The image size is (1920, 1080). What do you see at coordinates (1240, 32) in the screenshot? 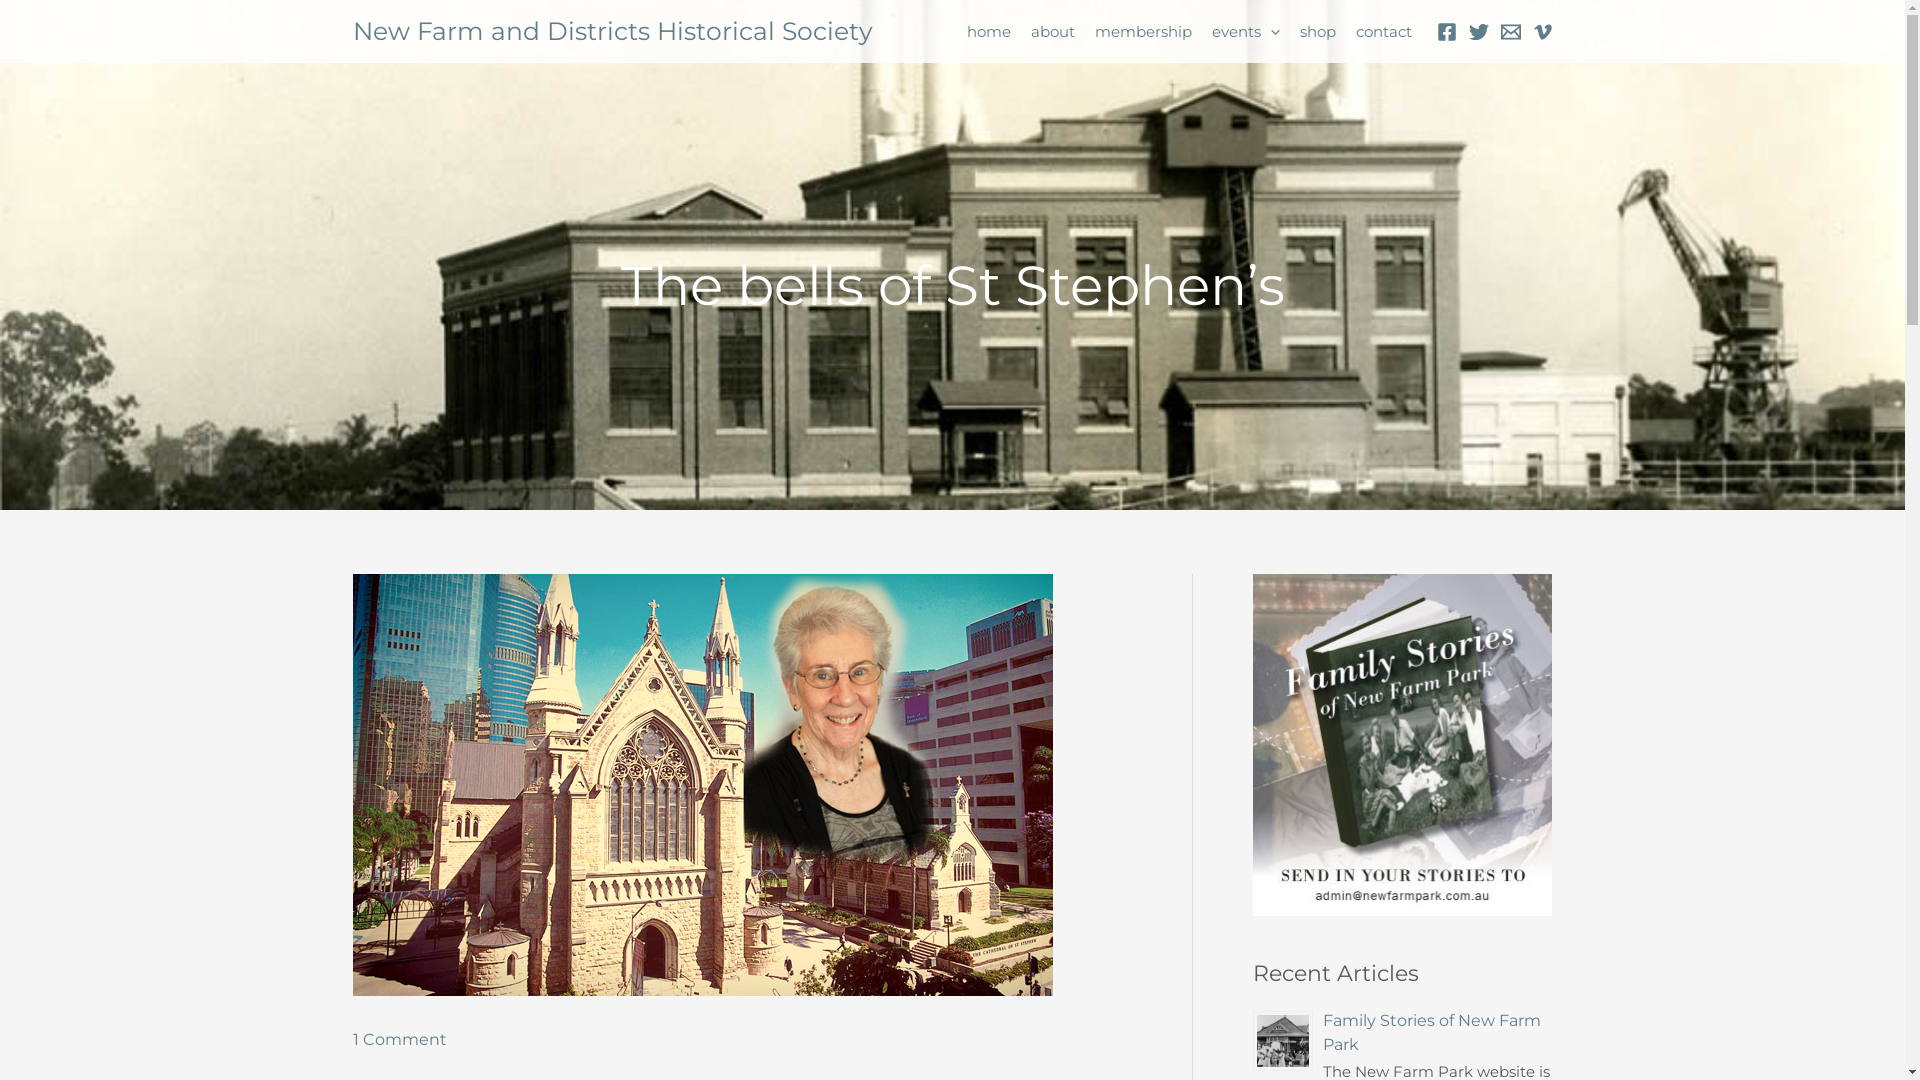
I see `events` at bounding box center [1240, 32].